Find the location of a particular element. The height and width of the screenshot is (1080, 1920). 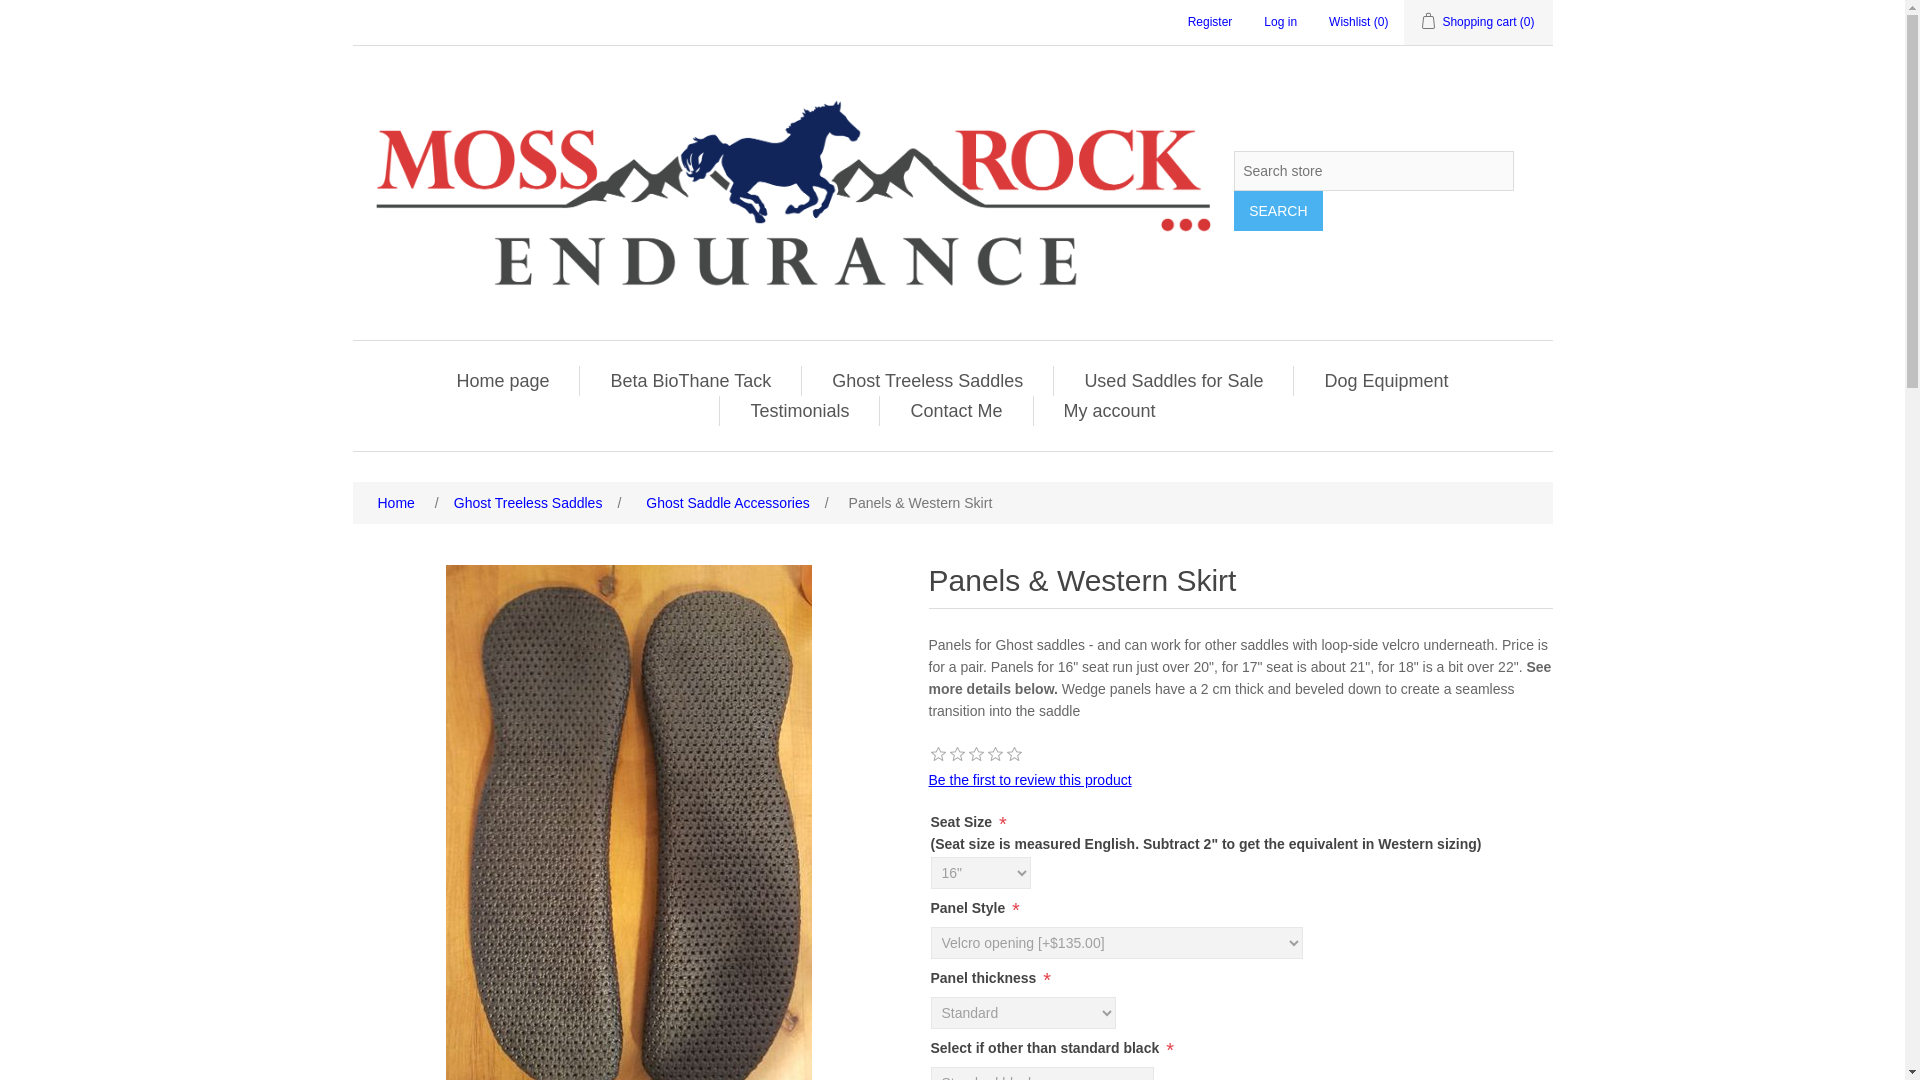

My account is located at coordinates (1110, 410).